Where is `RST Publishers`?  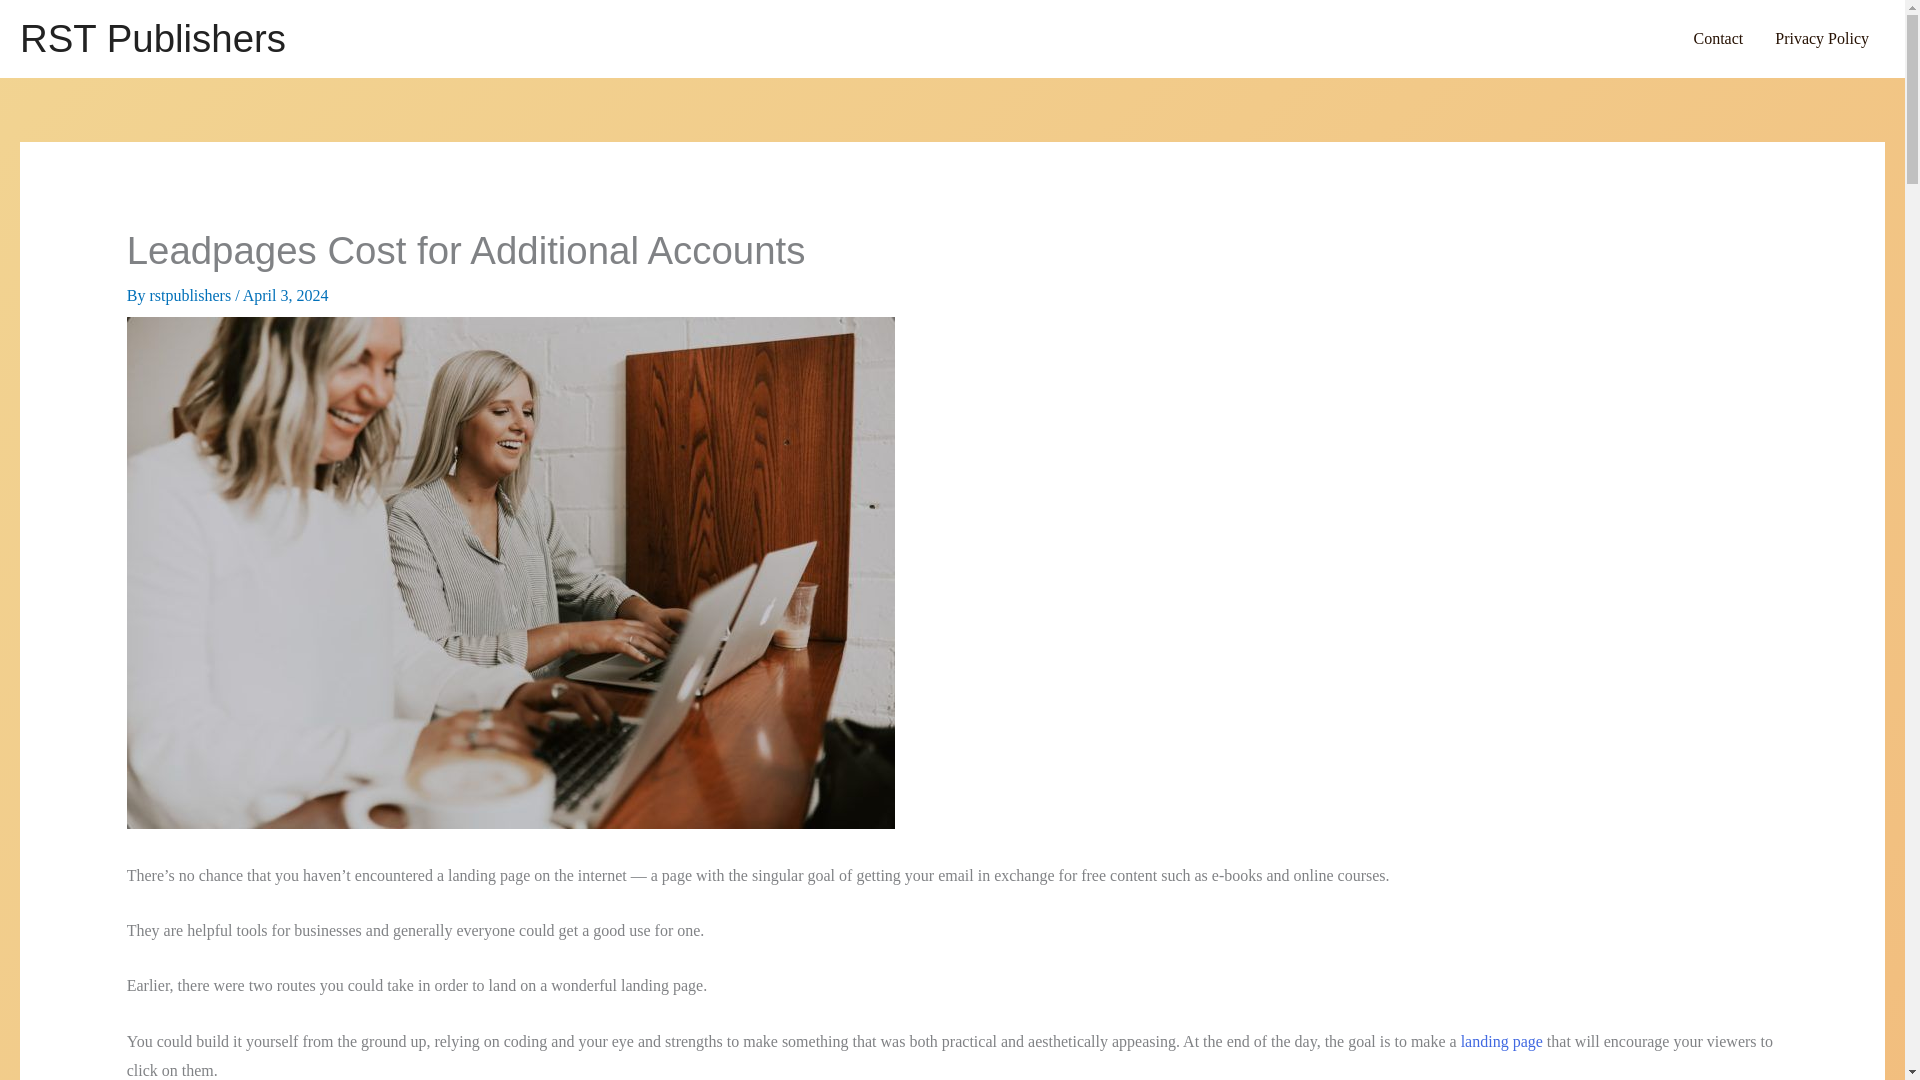 RST Publishers is located at coordinates (152, 38).